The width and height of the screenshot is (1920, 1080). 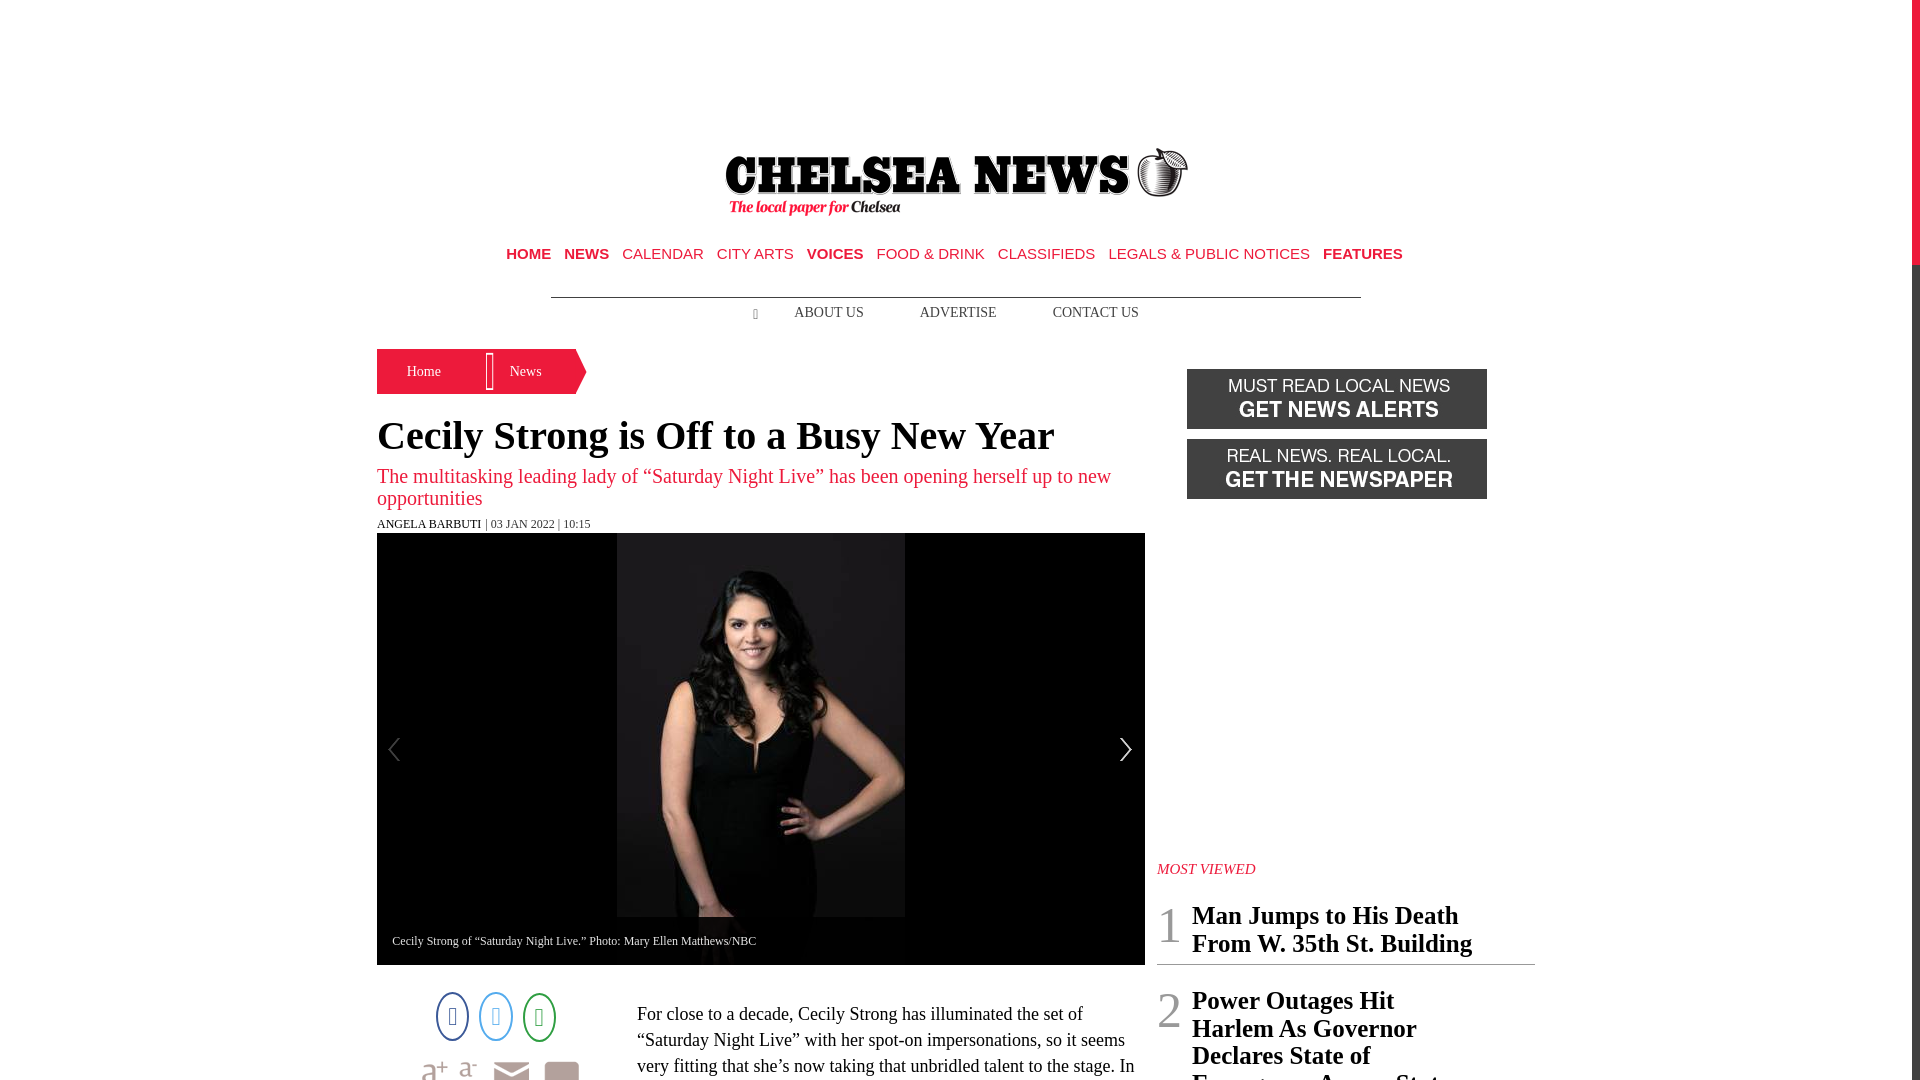 What do you see at coordinates (958, 312) in the screenshot?
I see `ADVERTISE` at bounding box center [958, 312].